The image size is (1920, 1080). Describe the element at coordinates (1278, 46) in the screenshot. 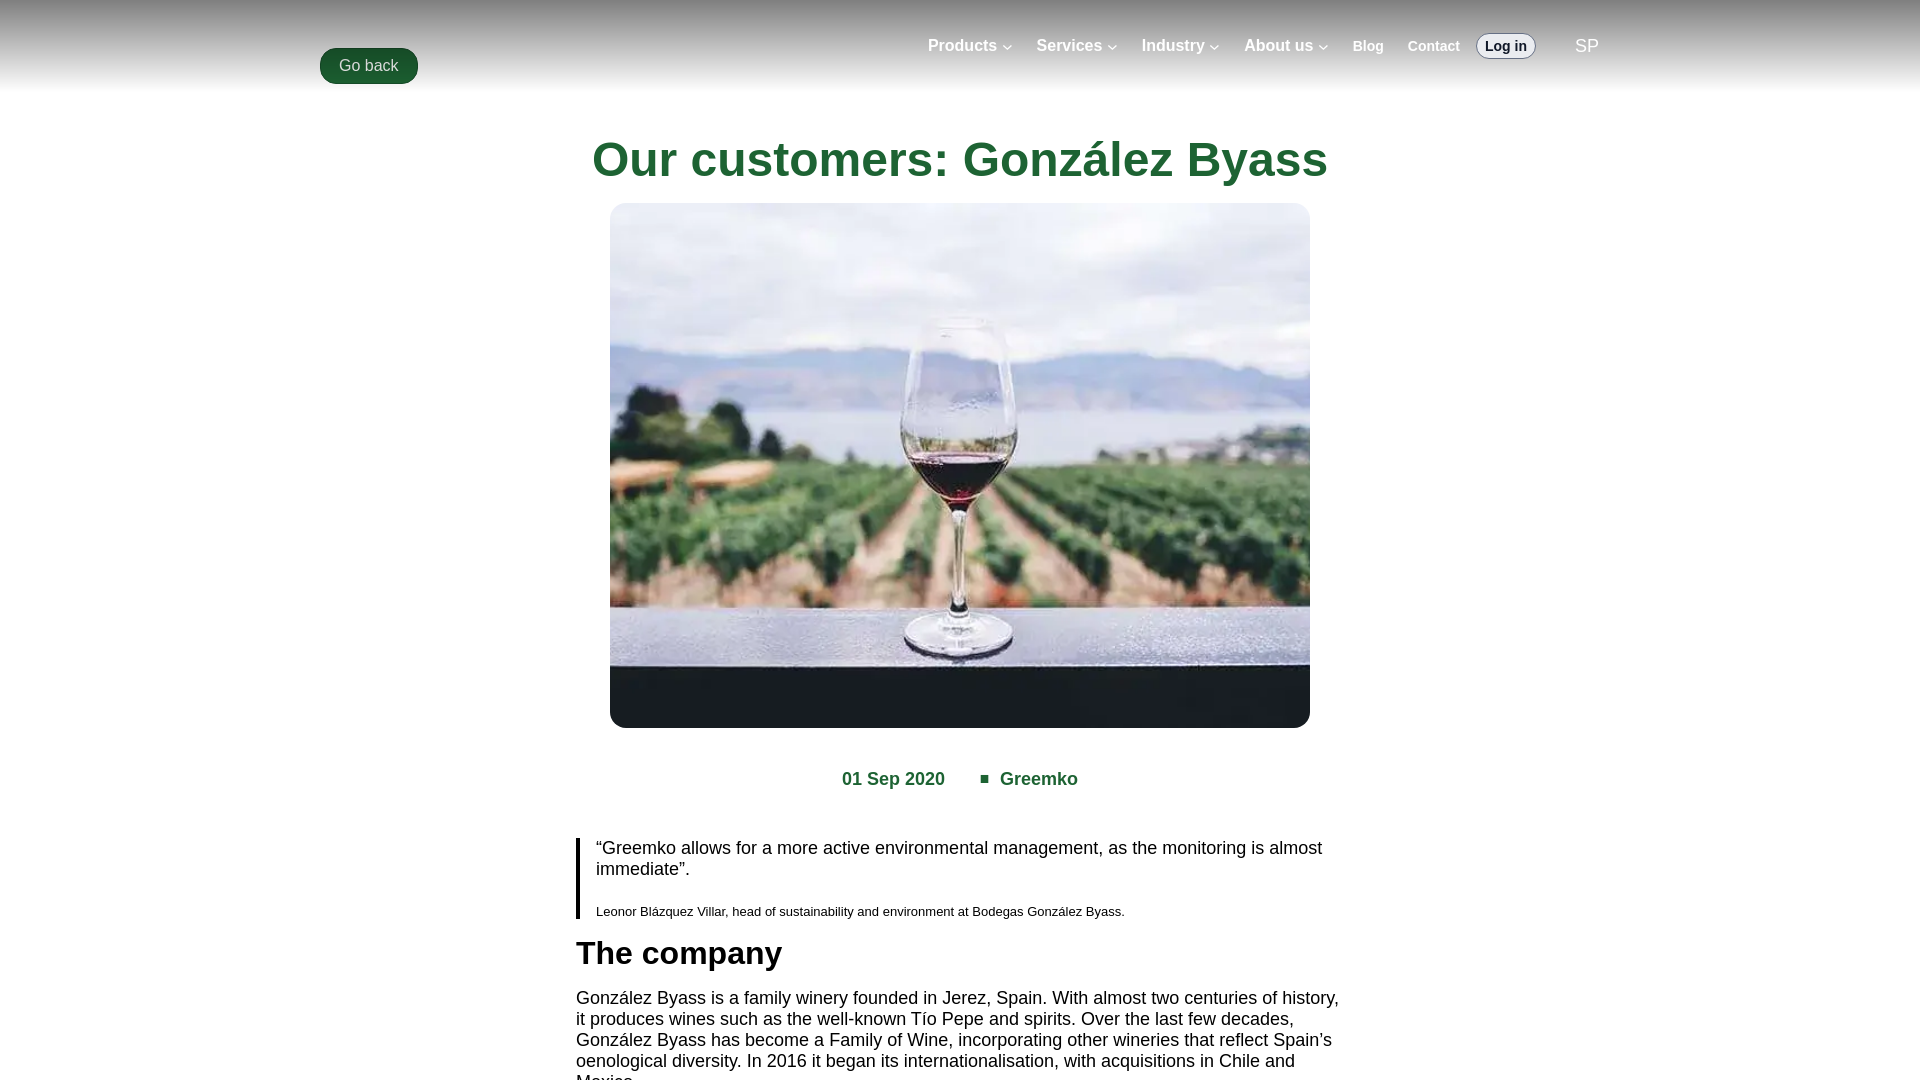

I see `About us` at that location.